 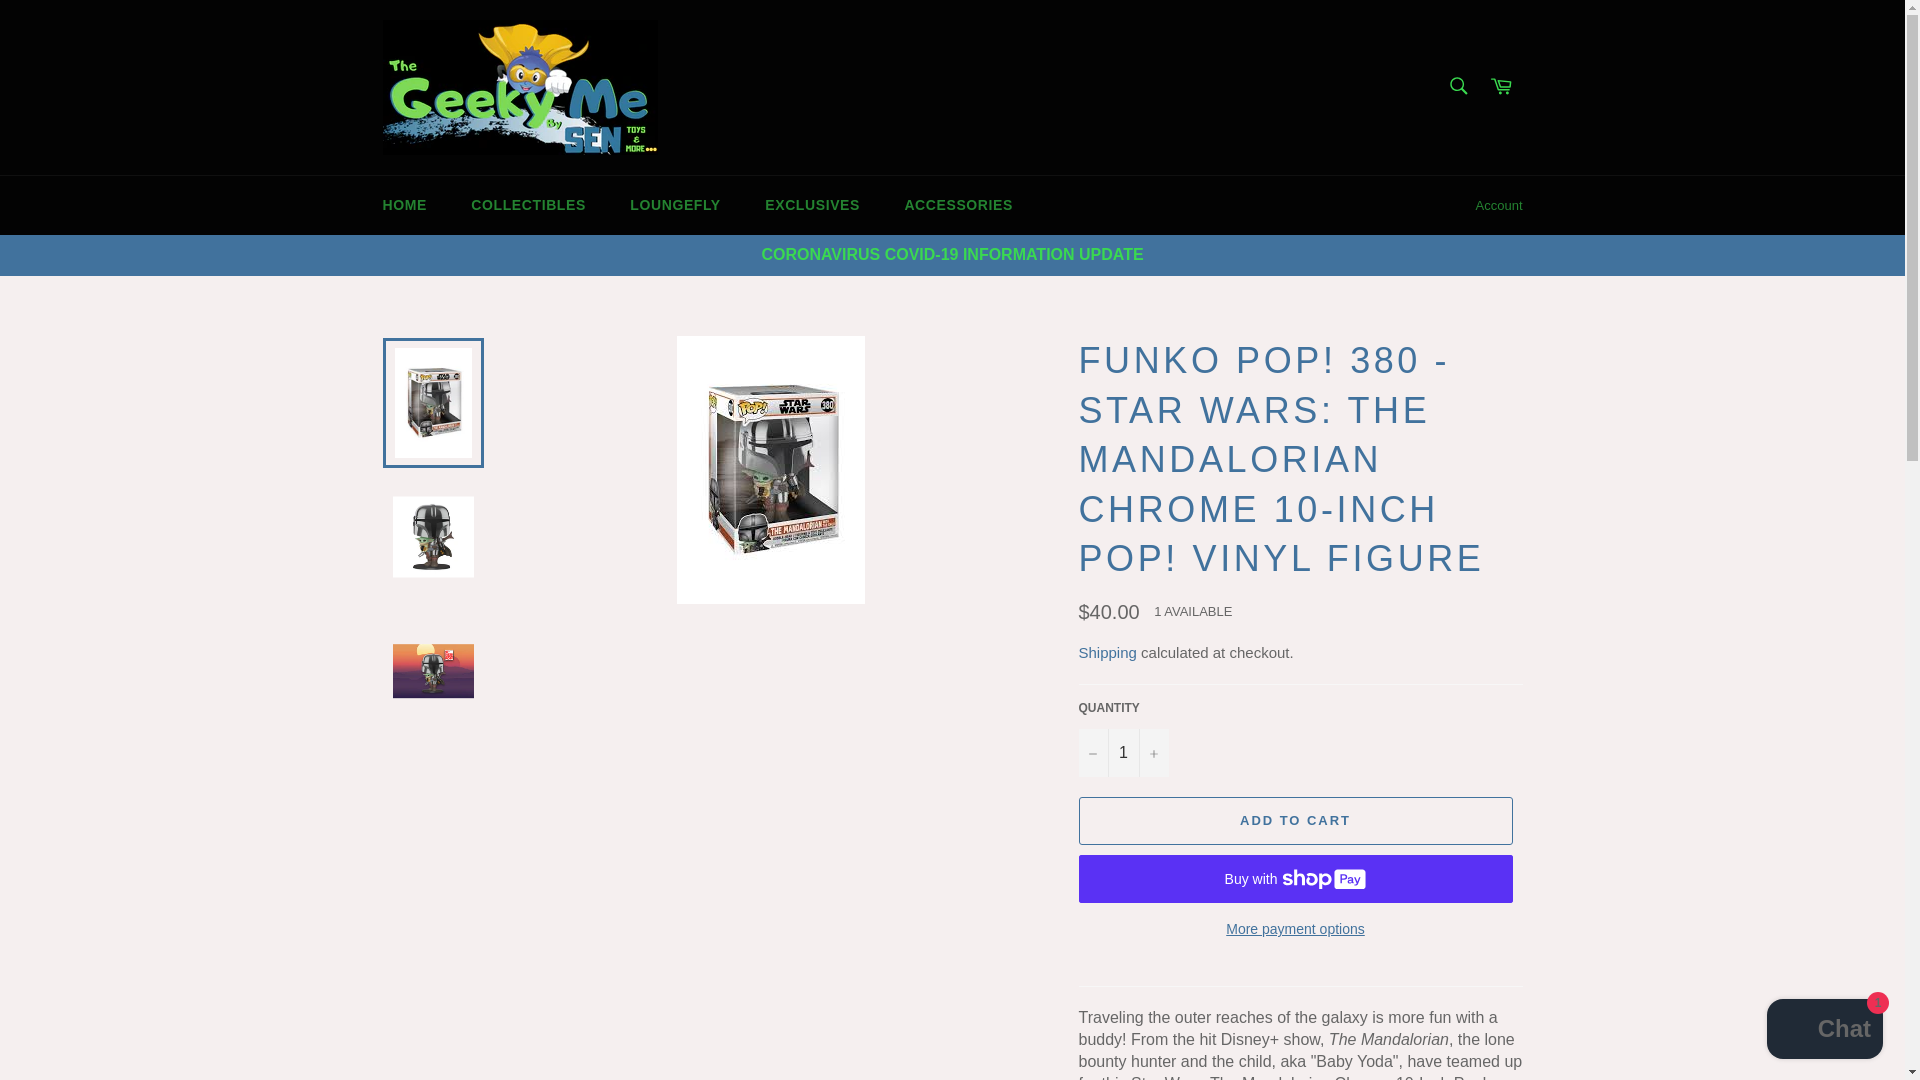 What do you see at coordinates (1824, 1031) in the screenshot?
I see `Shopify online store chat` at bounding box center [1824, 1031].